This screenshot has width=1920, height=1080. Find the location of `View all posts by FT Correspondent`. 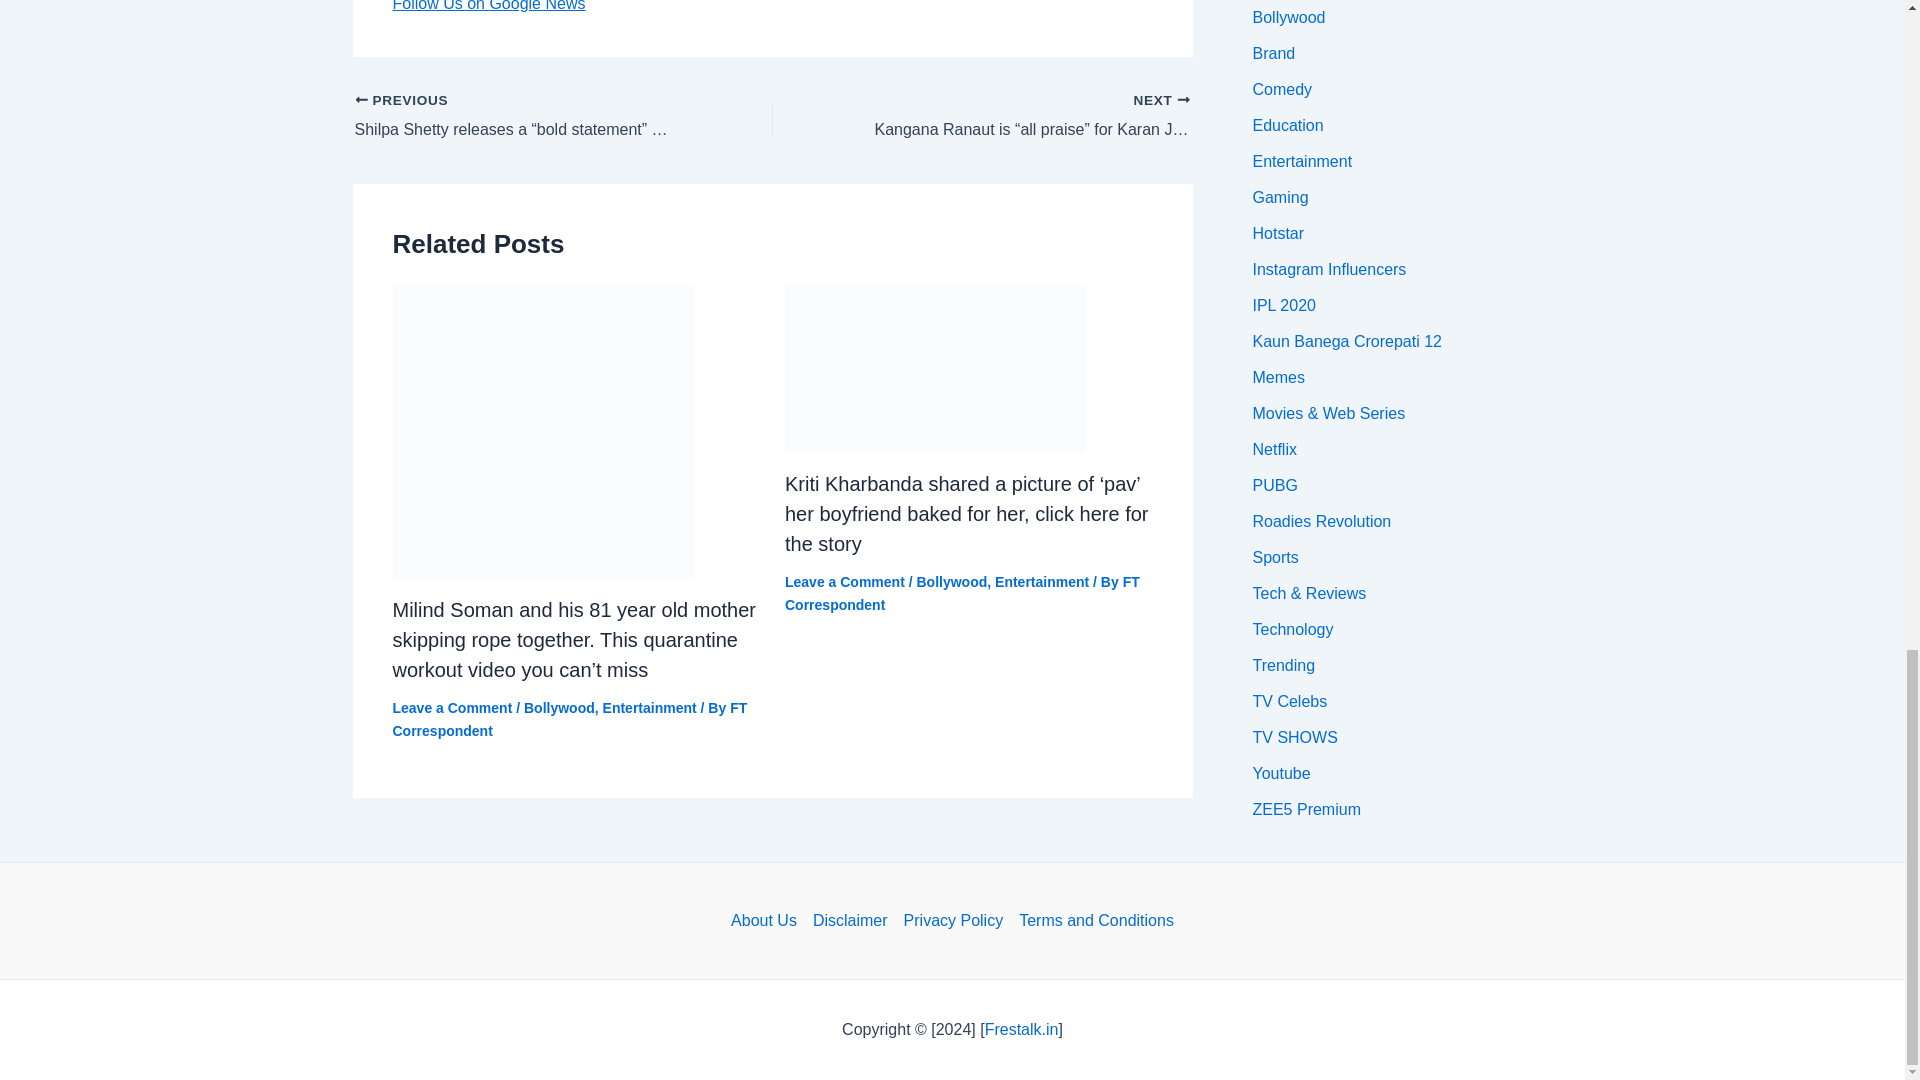

View all posts by FT Correspondent is located at coordinates (962, 592).